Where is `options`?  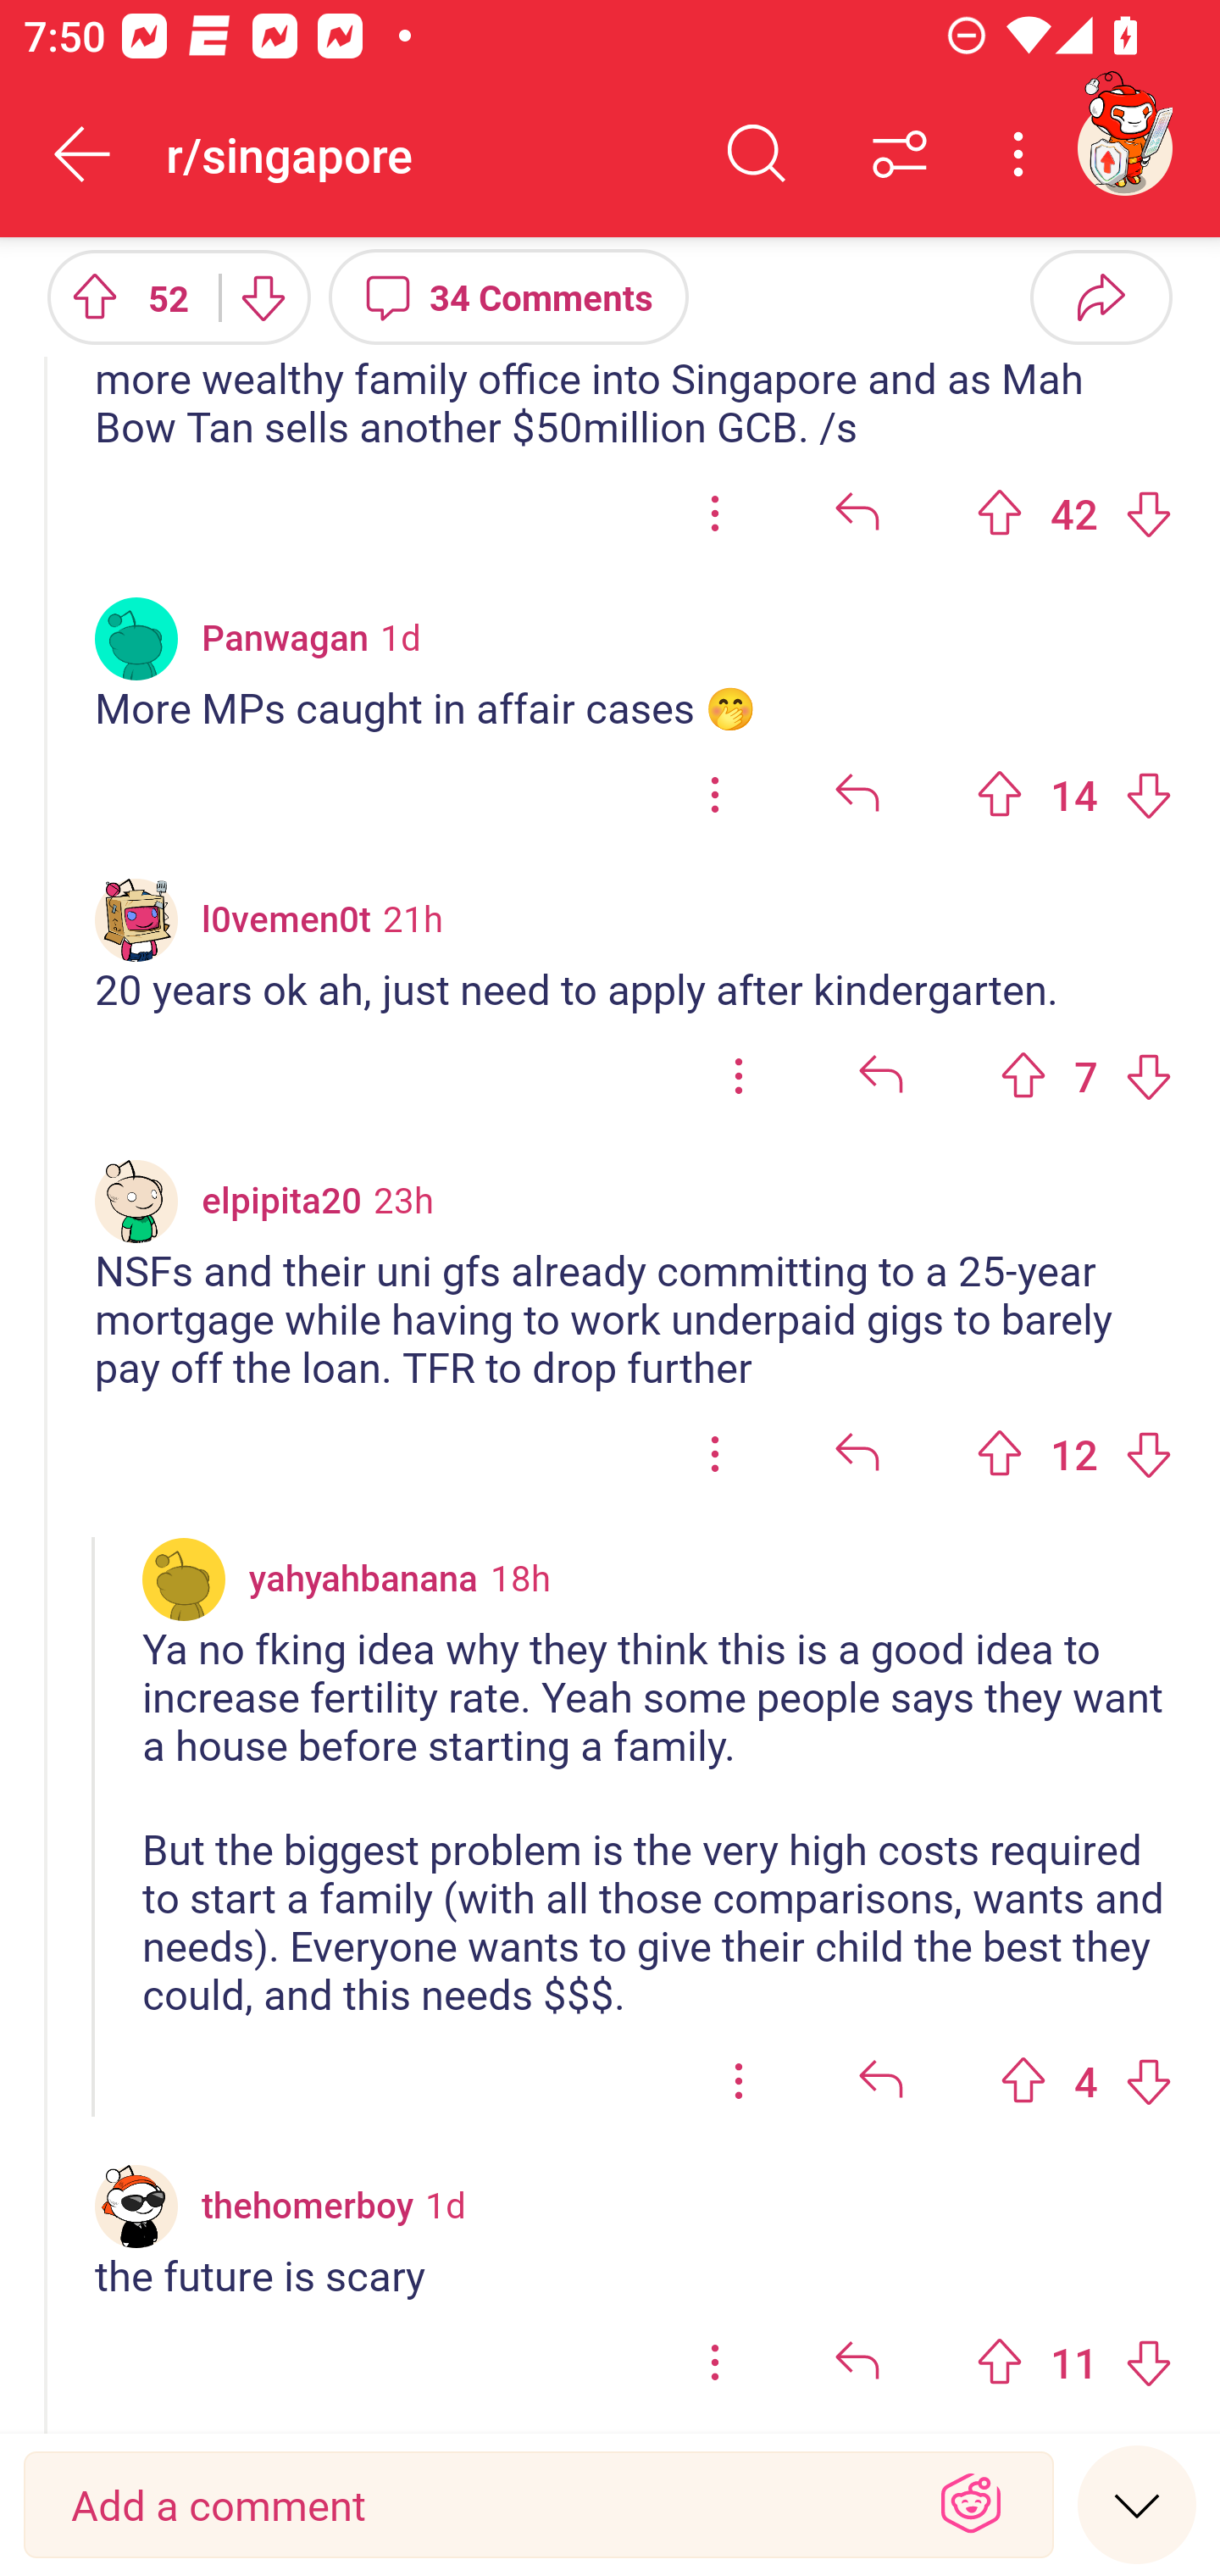
options is located at coordinates (715, 512).